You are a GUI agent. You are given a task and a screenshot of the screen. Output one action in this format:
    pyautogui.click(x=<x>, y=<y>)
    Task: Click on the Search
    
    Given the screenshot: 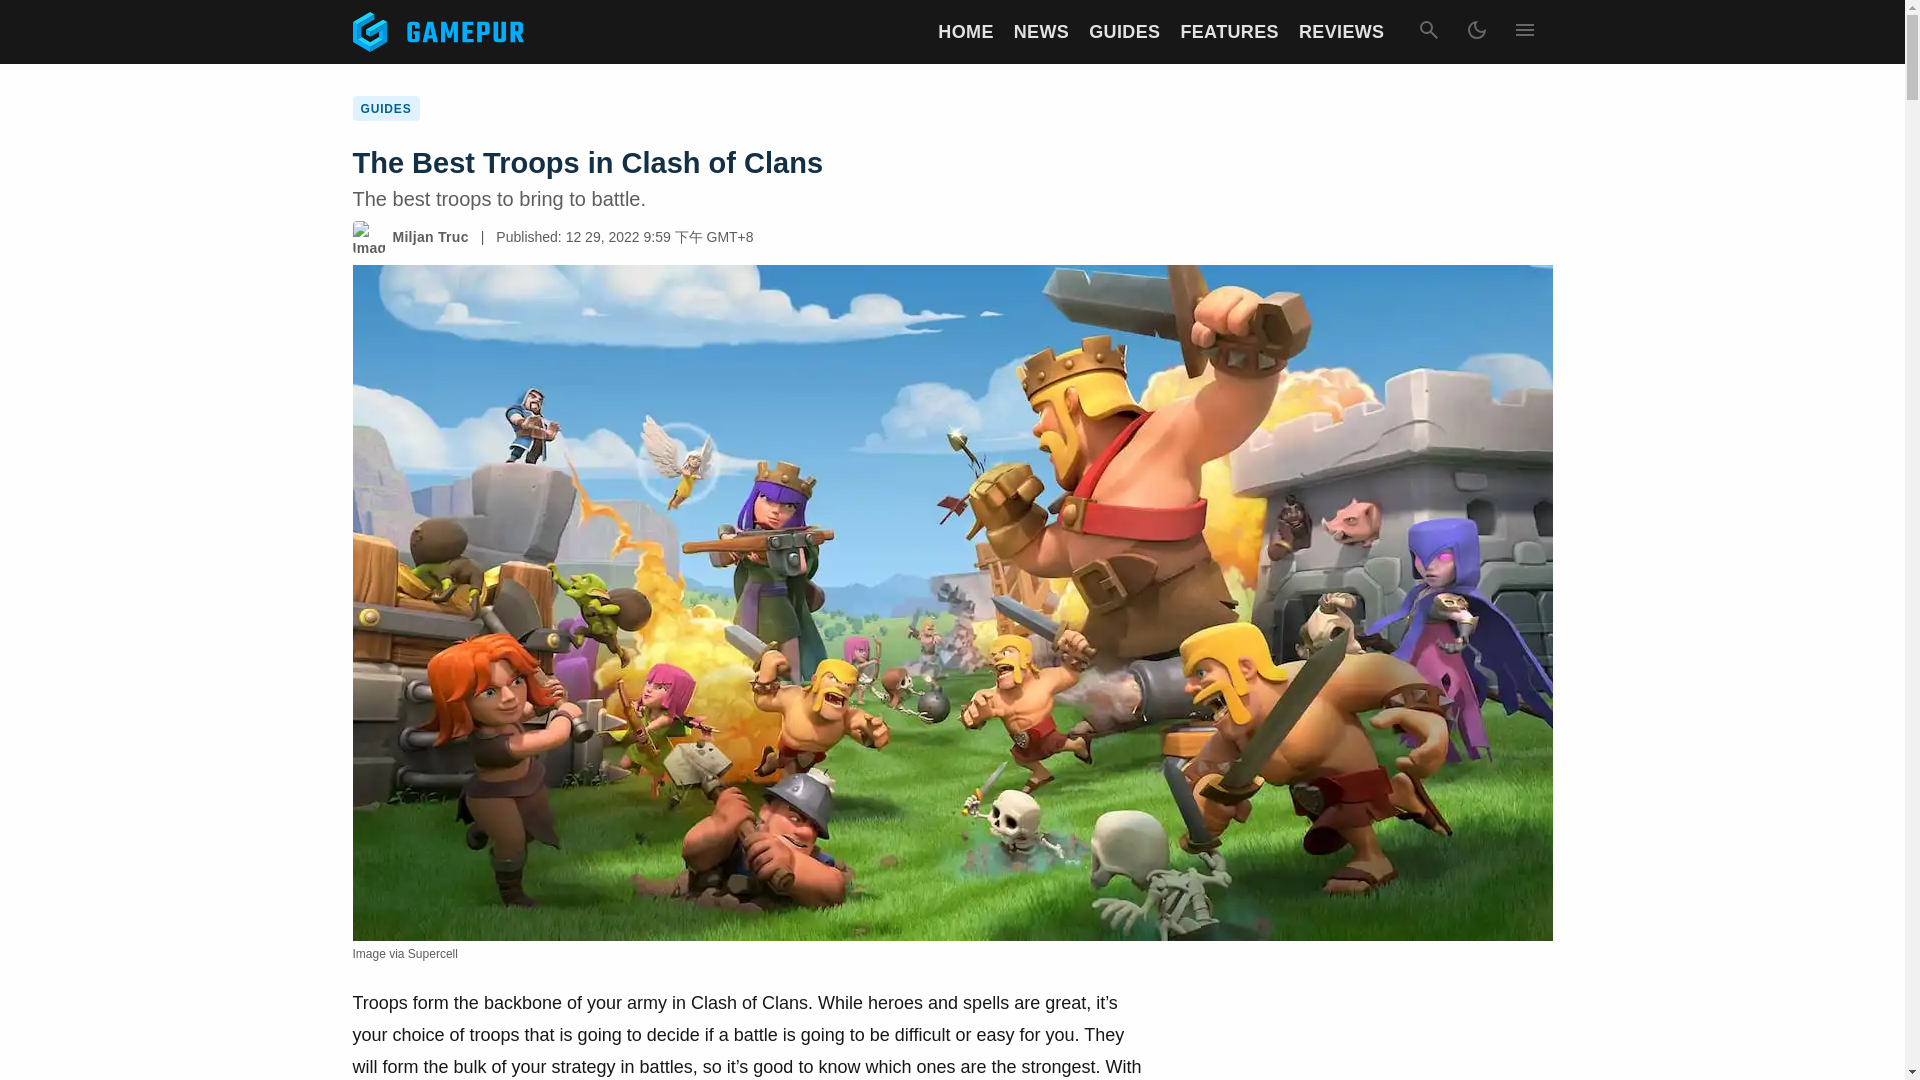 What is the action you would take?
    pyautogui.click(x=1427, y=32)
    